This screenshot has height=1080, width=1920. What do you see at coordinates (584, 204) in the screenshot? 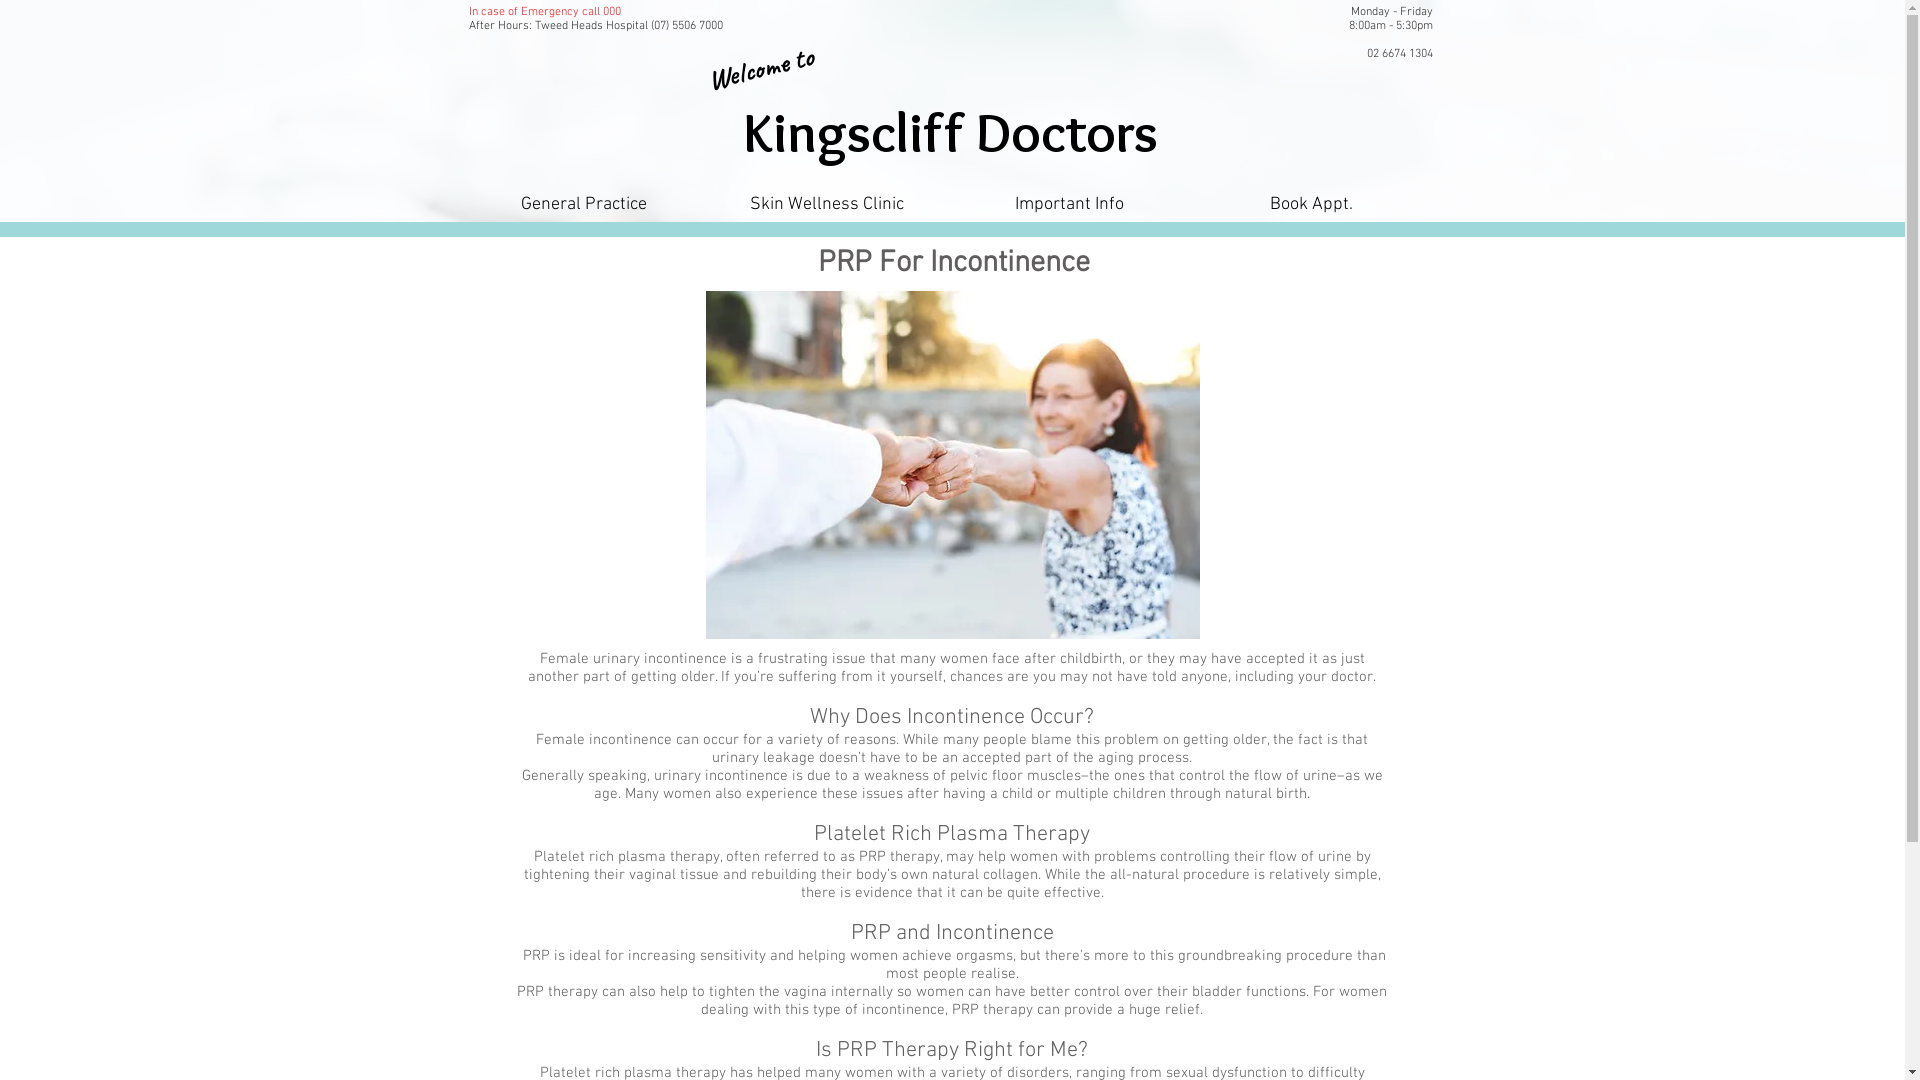
I see `General Practice` at bounding box center [584, 204].